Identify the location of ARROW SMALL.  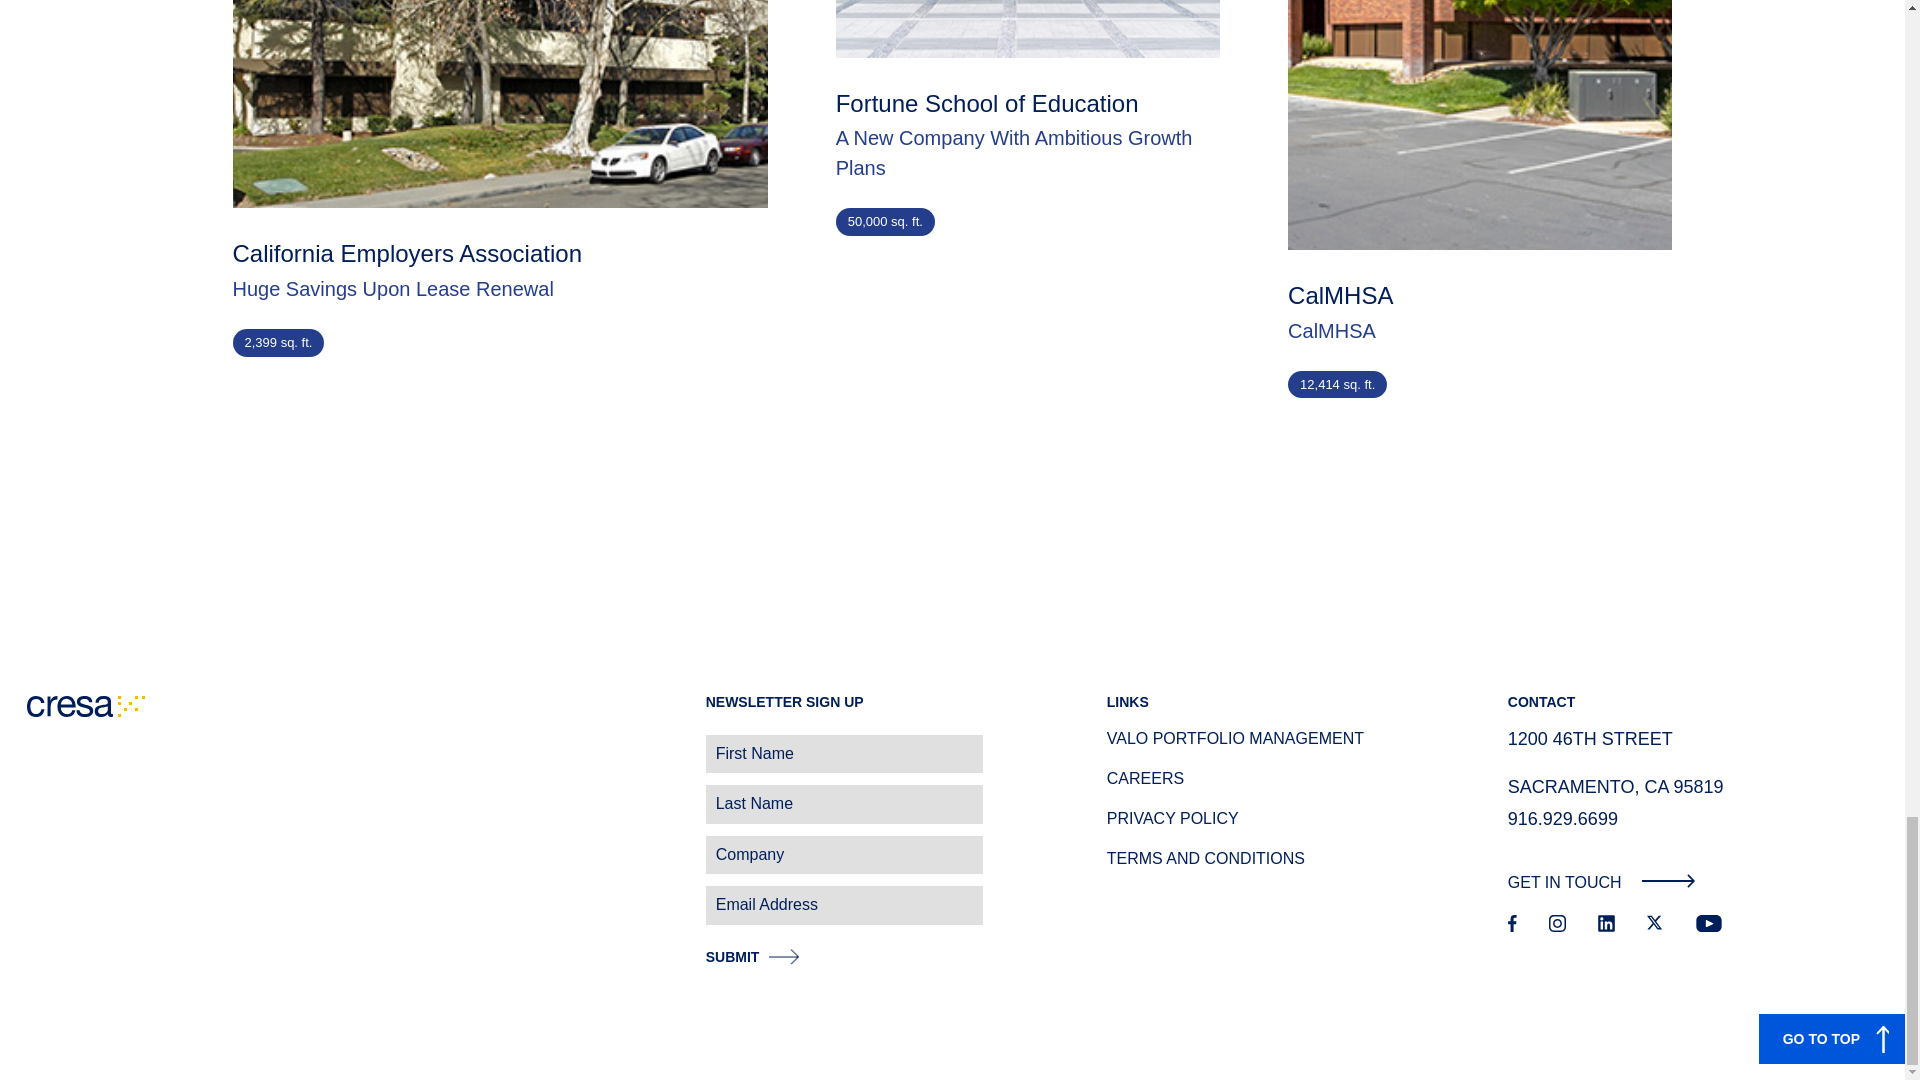
(1668, 880).